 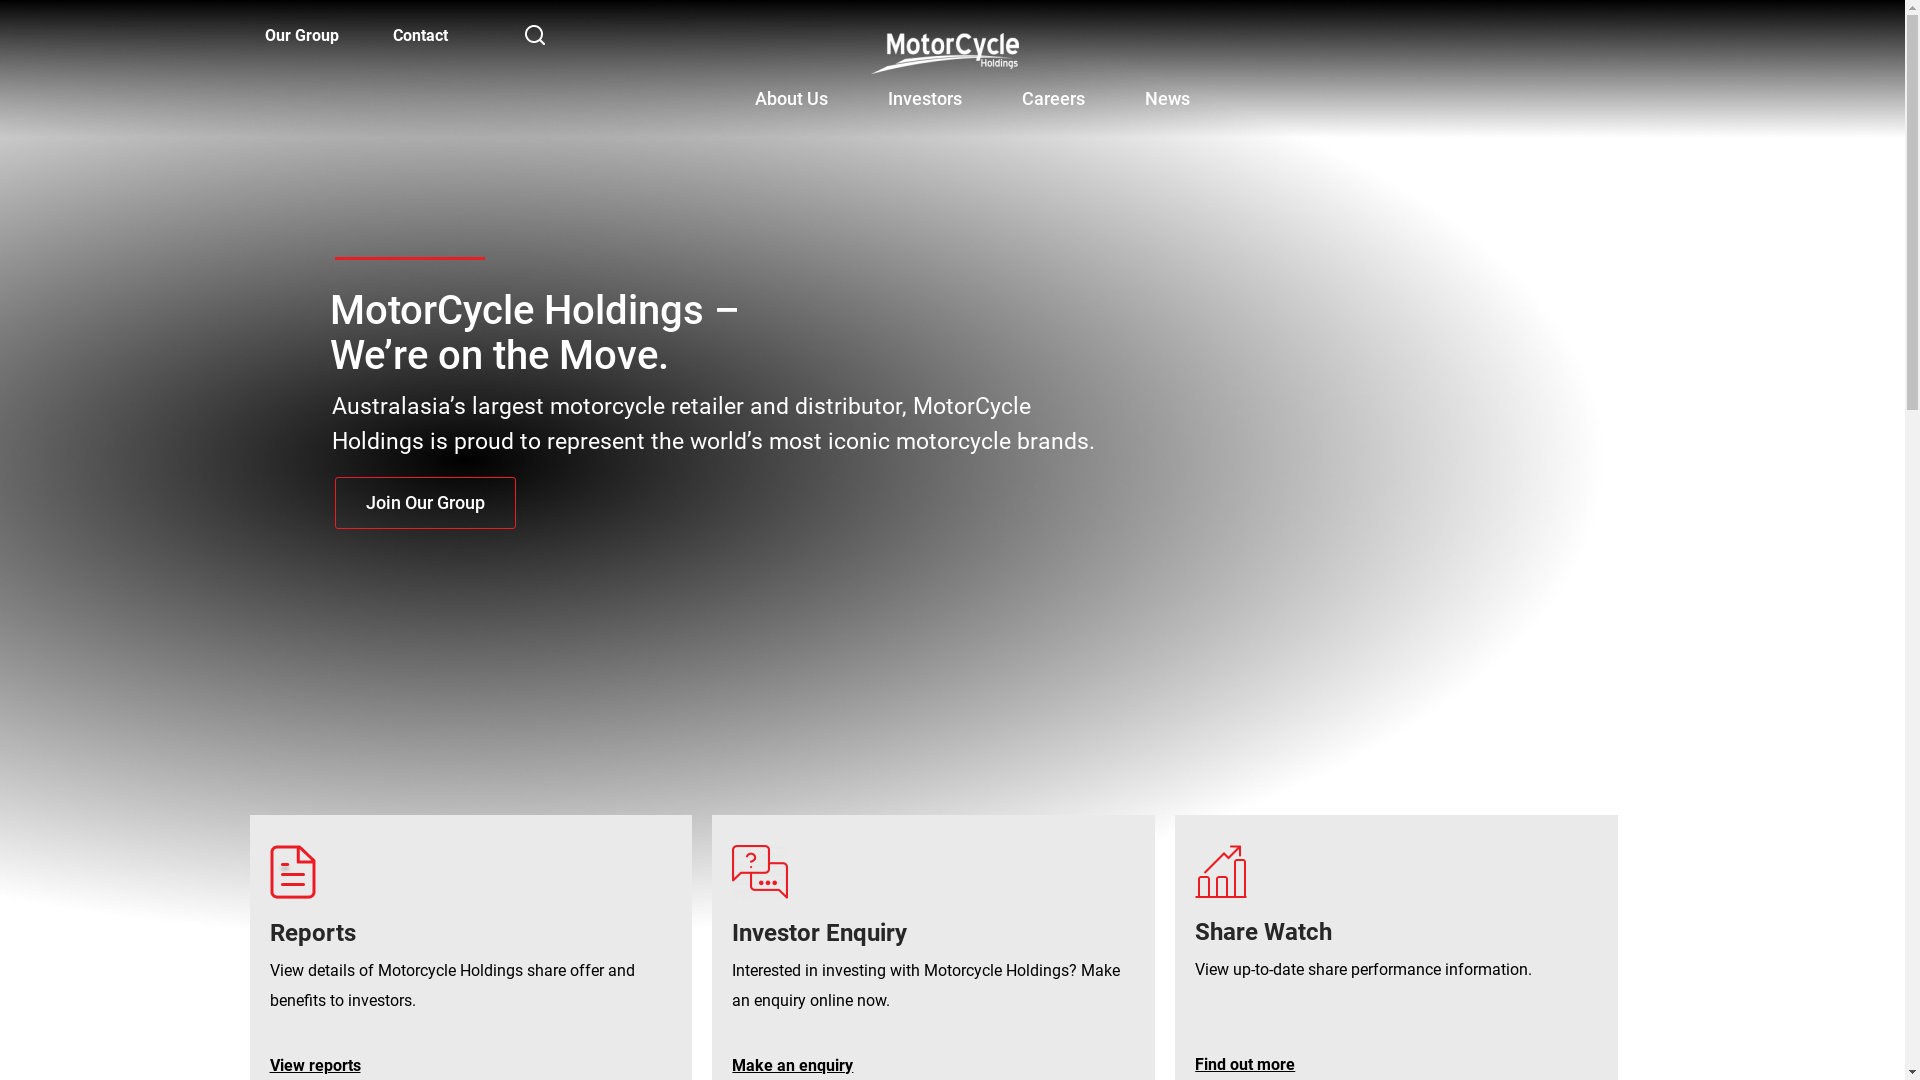 I want to click on MH Icon, so click(x=760, y=872).